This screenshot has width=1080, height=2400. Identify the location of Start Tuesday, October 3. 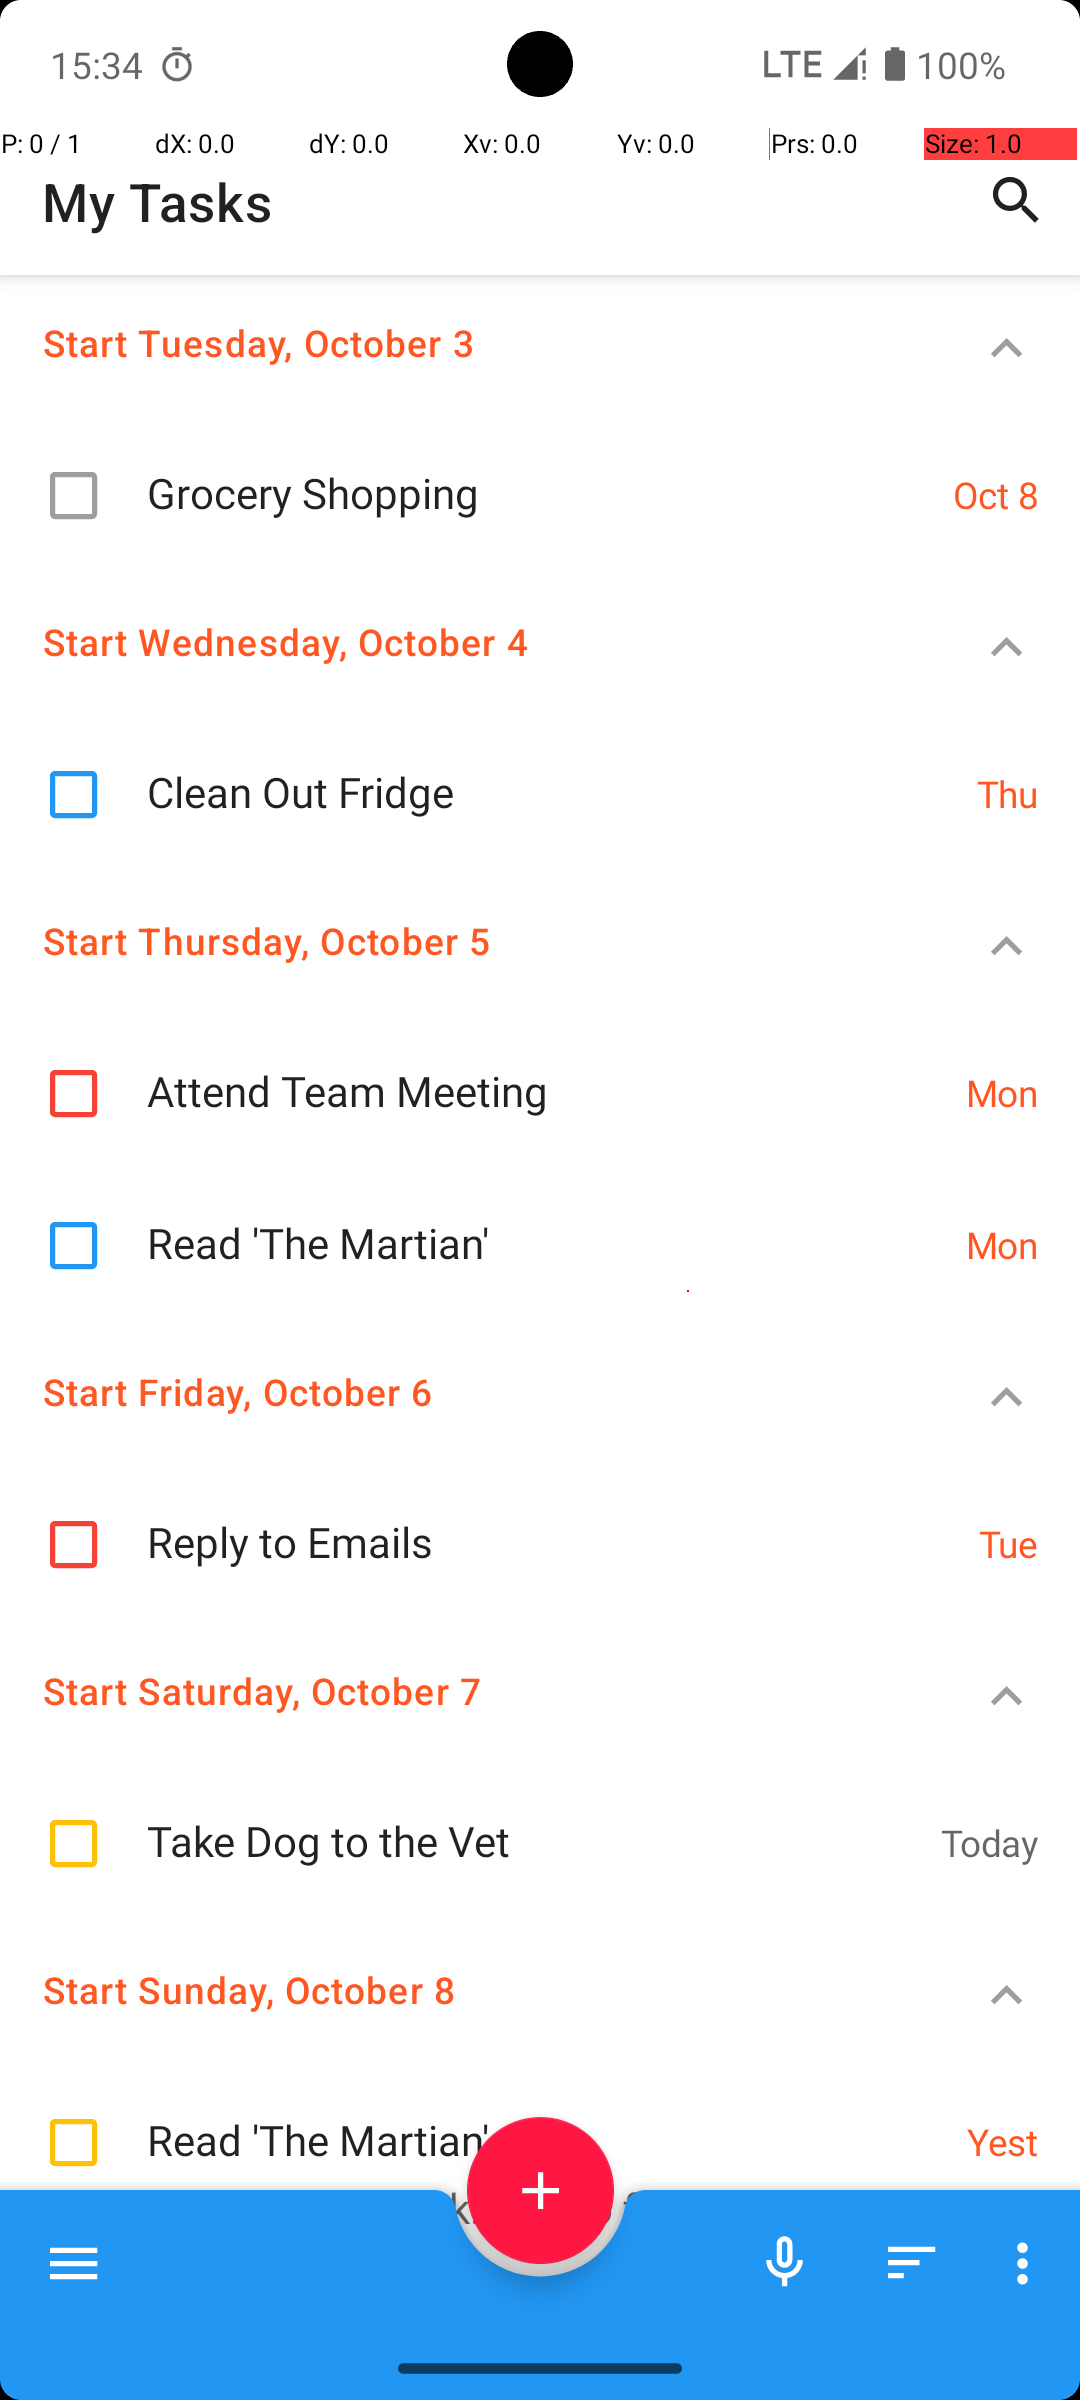
(466, 342).